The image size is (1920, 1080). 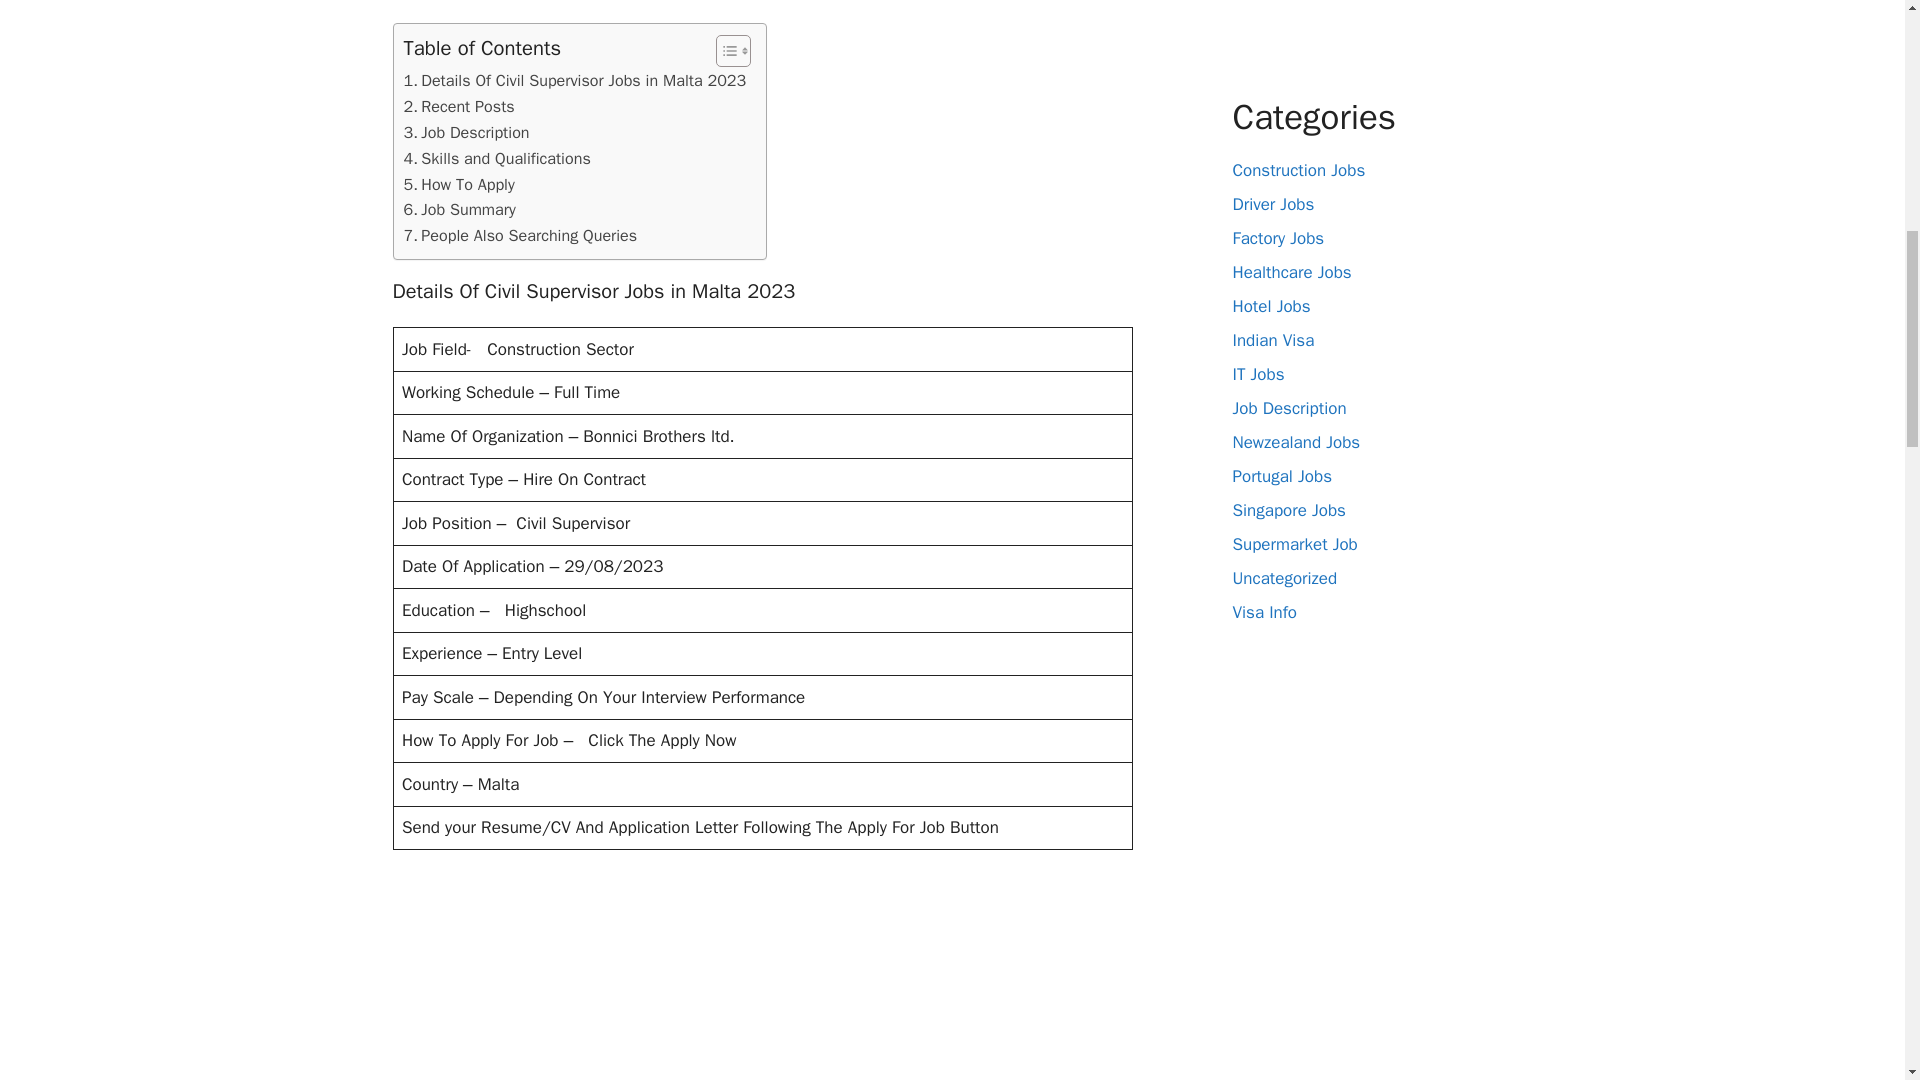 I want to click on Recent Posts, so click(x=458, y=106).